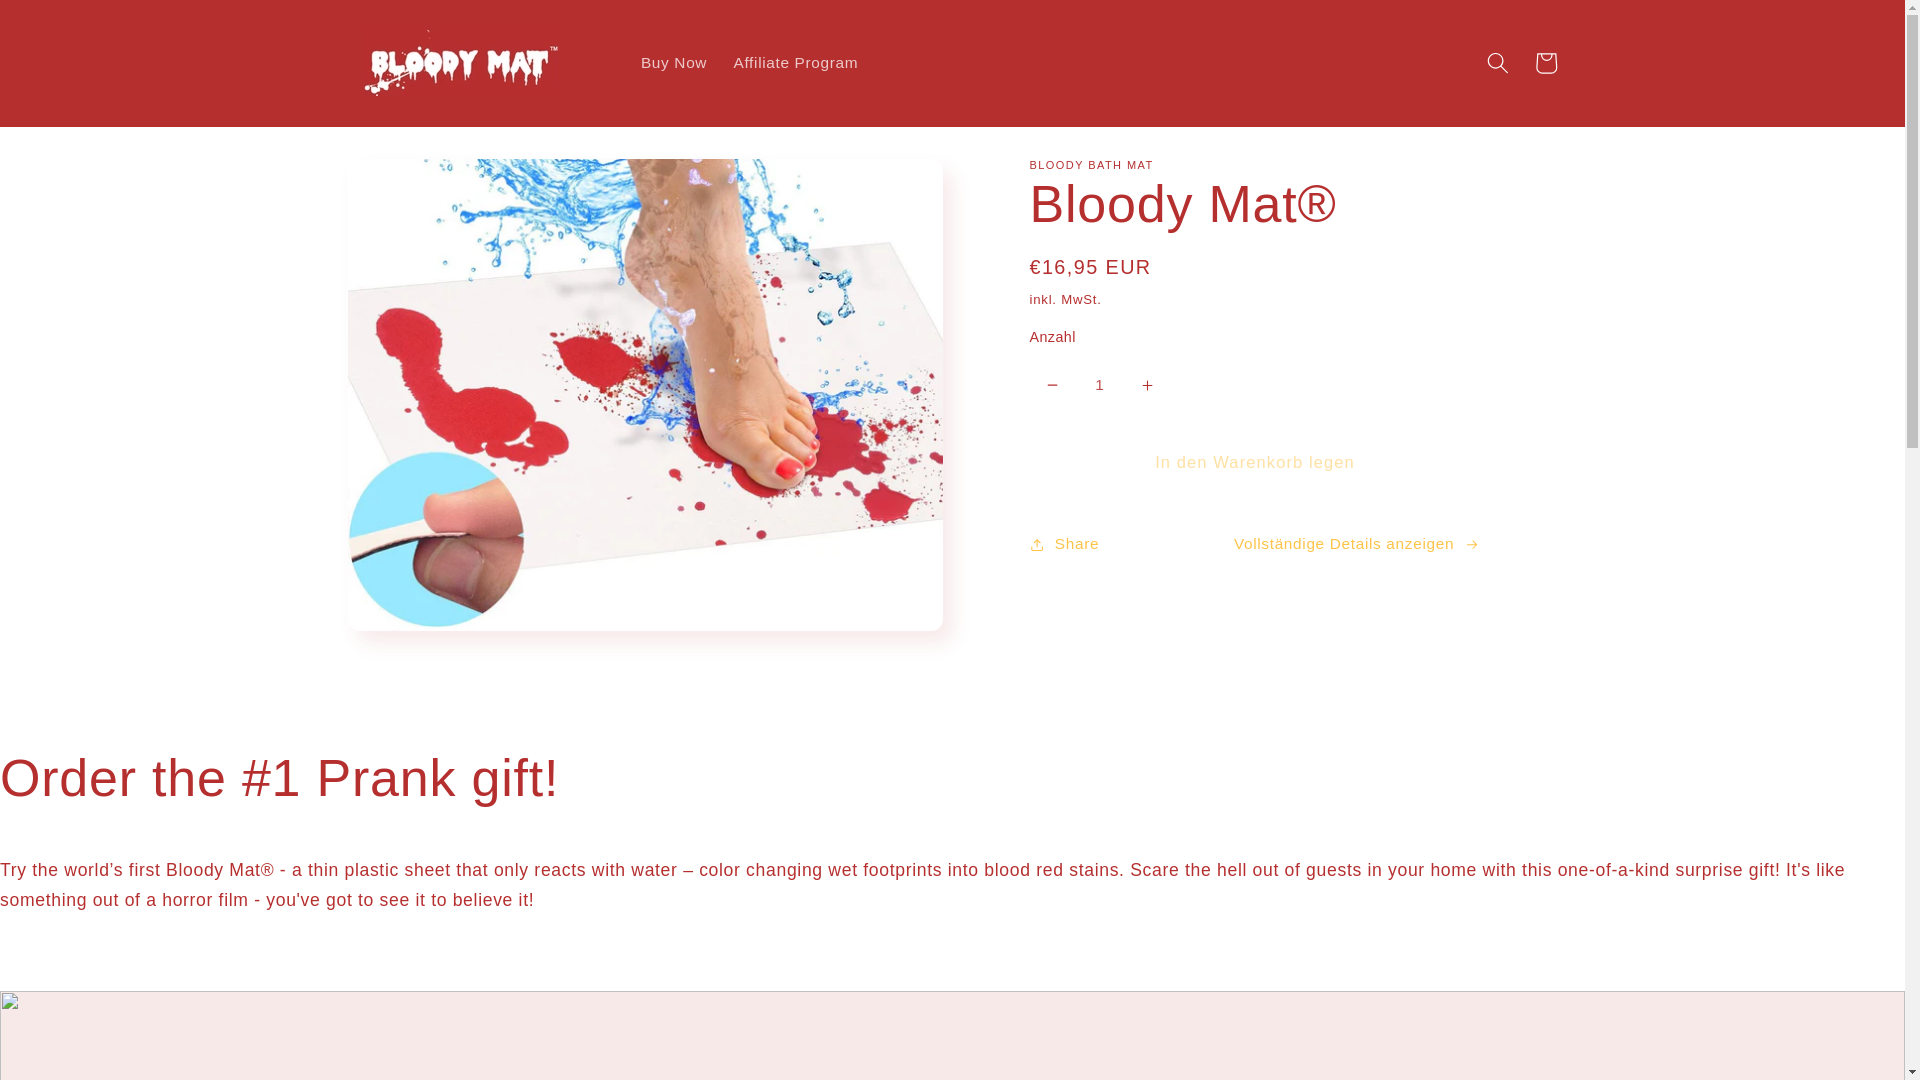  Describe the element at coordinates (796, 62) in the screenshot. I see `Affiliate Program` at that location.